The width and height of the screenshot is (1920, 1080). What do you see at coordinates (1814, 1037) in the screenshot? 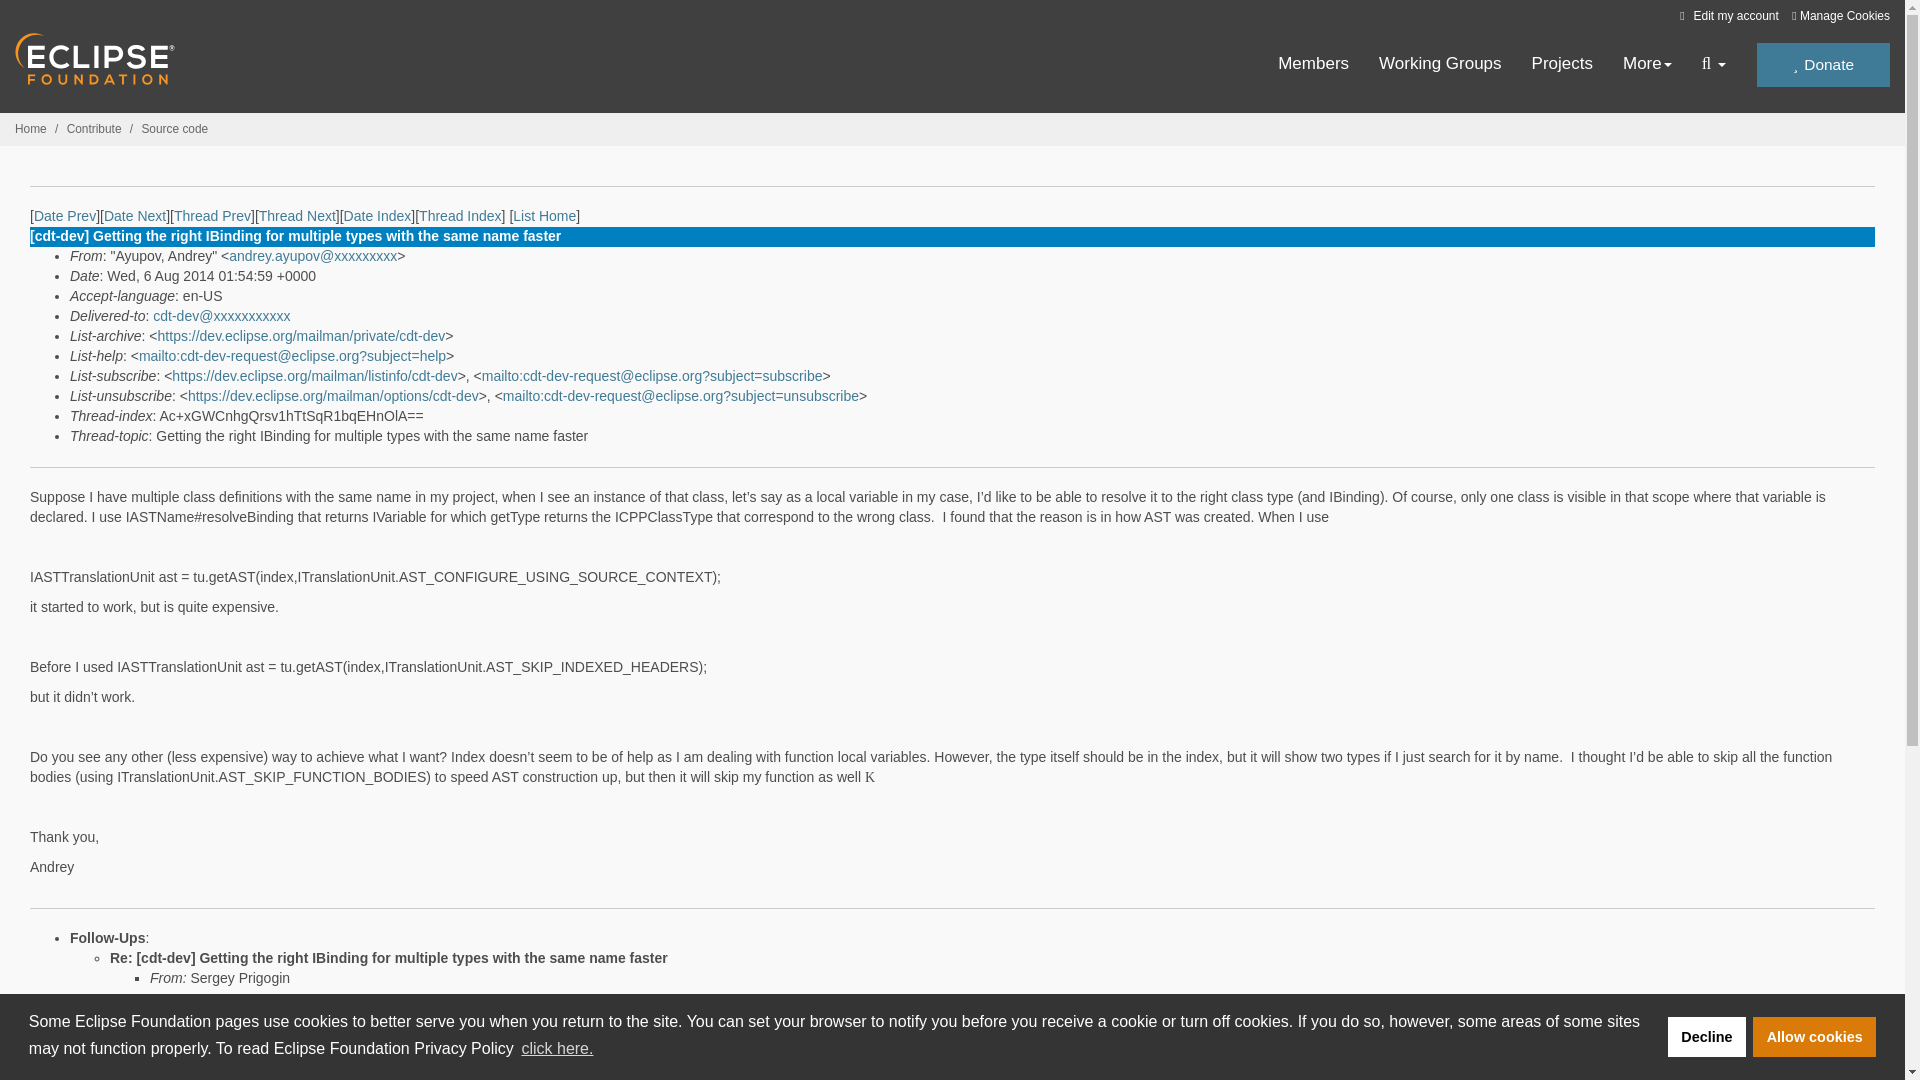
I see `Allow cookies` at bounding box center [1814, 1037].